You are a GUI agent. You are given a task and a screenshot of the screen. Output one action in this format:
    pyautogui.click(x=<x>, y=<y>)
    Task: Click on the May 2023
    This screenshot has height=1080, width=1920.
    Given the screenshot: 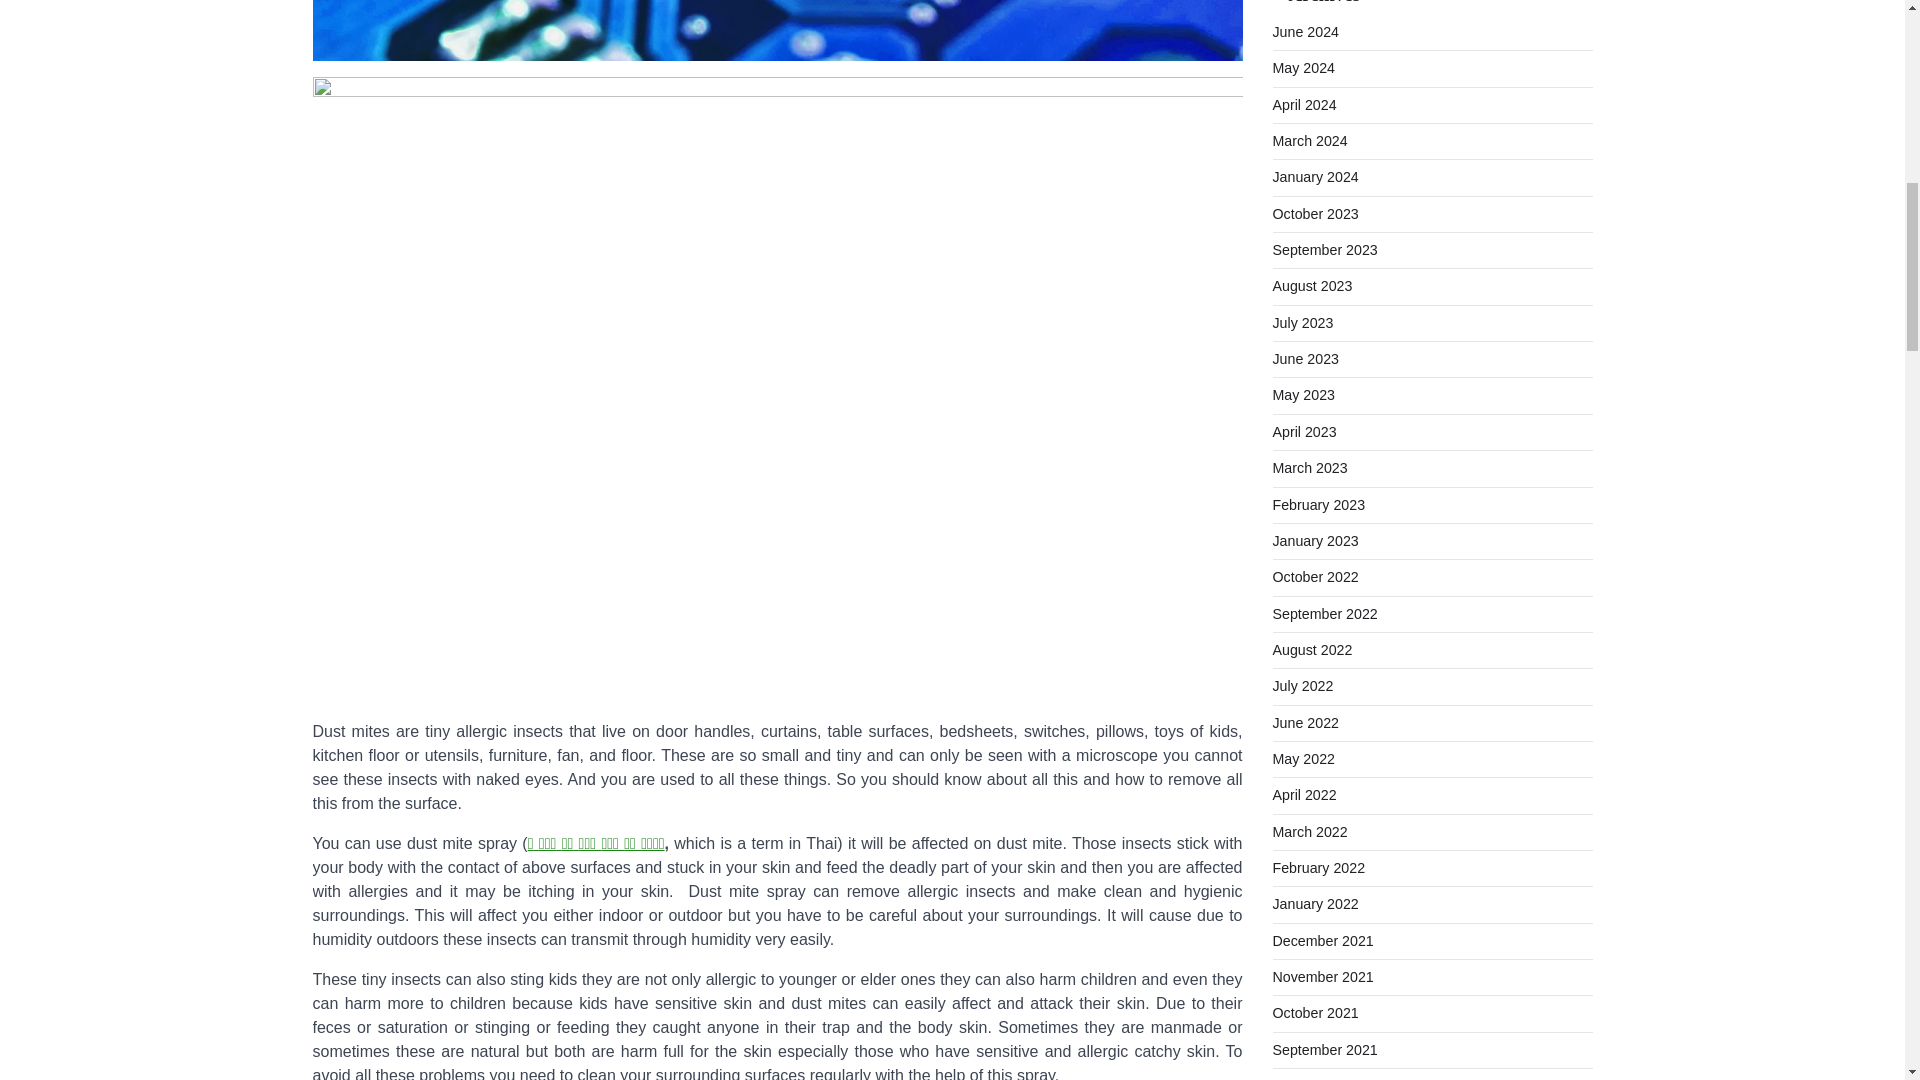 What is the action you would take?
    pyautogui.click(x=1302, y=394)
    